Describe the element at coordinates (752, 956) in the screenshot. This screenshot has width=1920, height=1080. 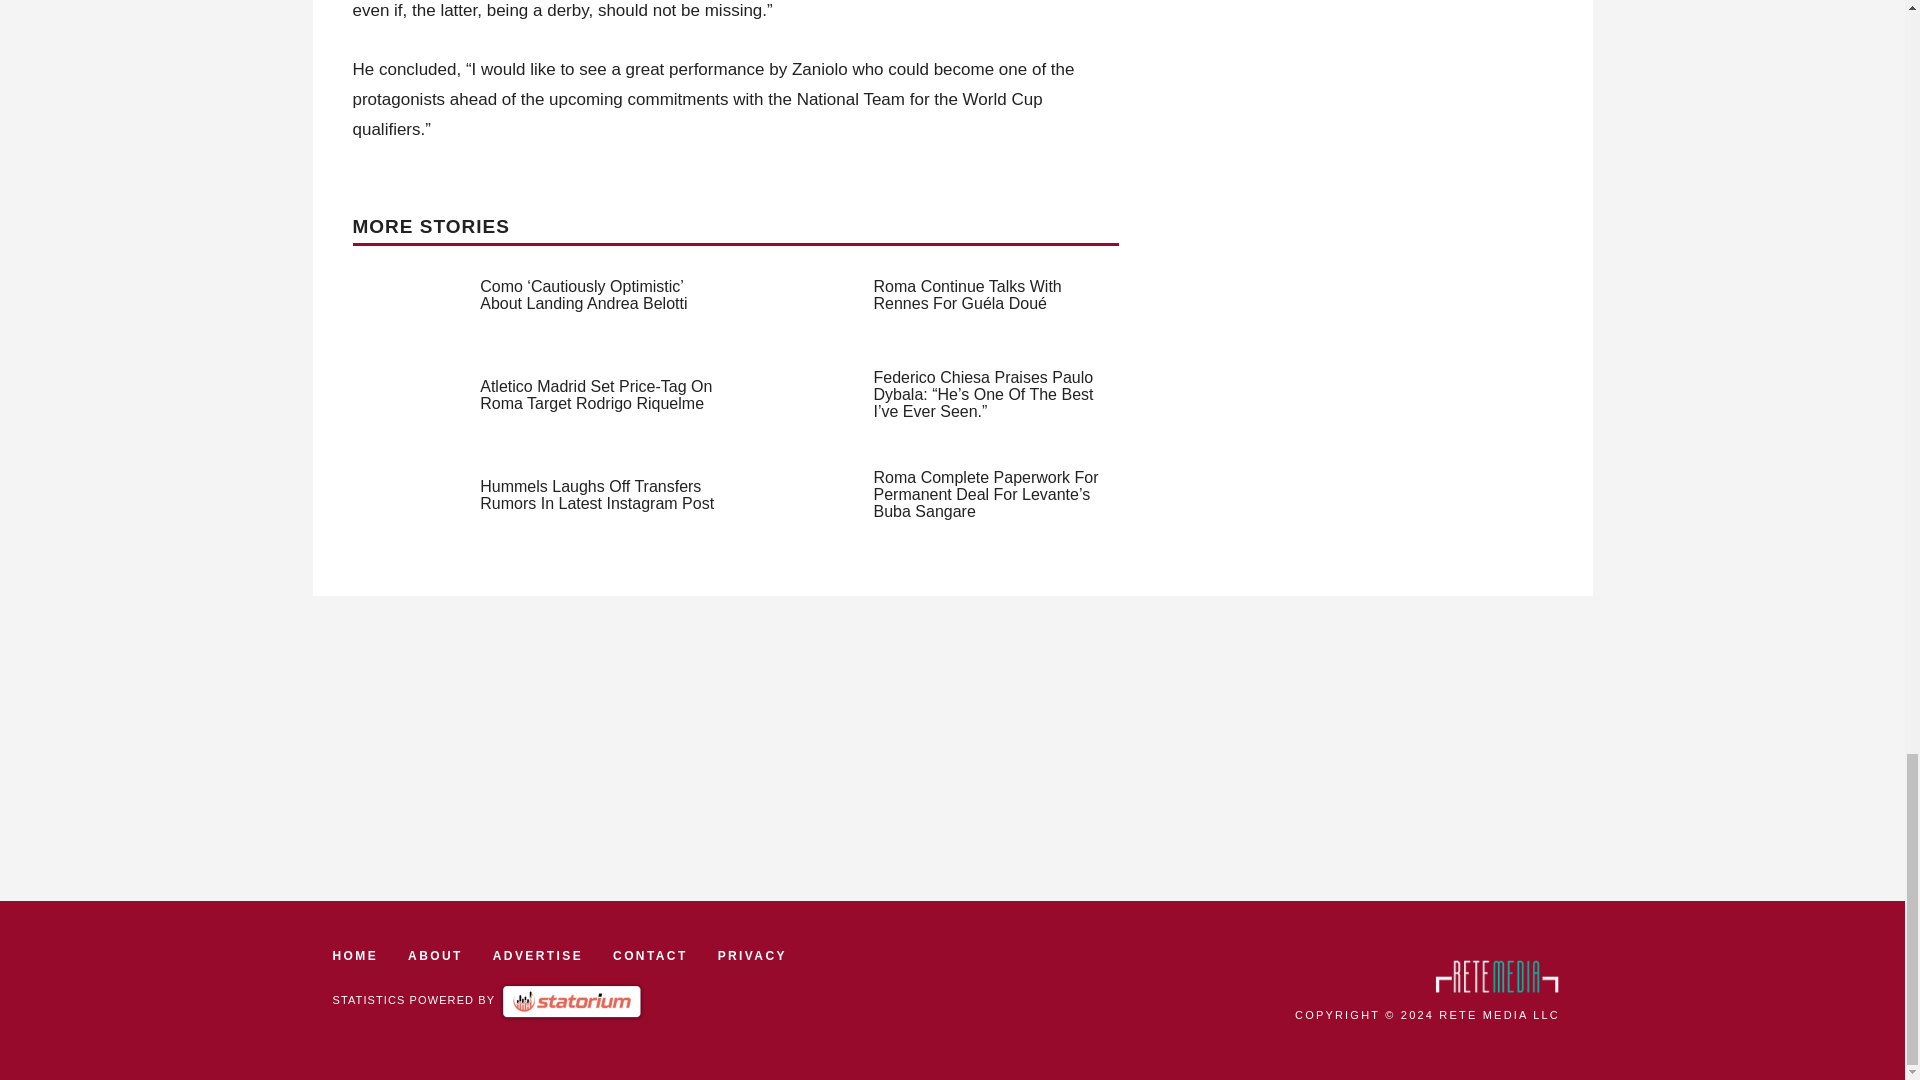
I see `PRIVACY` at that location.